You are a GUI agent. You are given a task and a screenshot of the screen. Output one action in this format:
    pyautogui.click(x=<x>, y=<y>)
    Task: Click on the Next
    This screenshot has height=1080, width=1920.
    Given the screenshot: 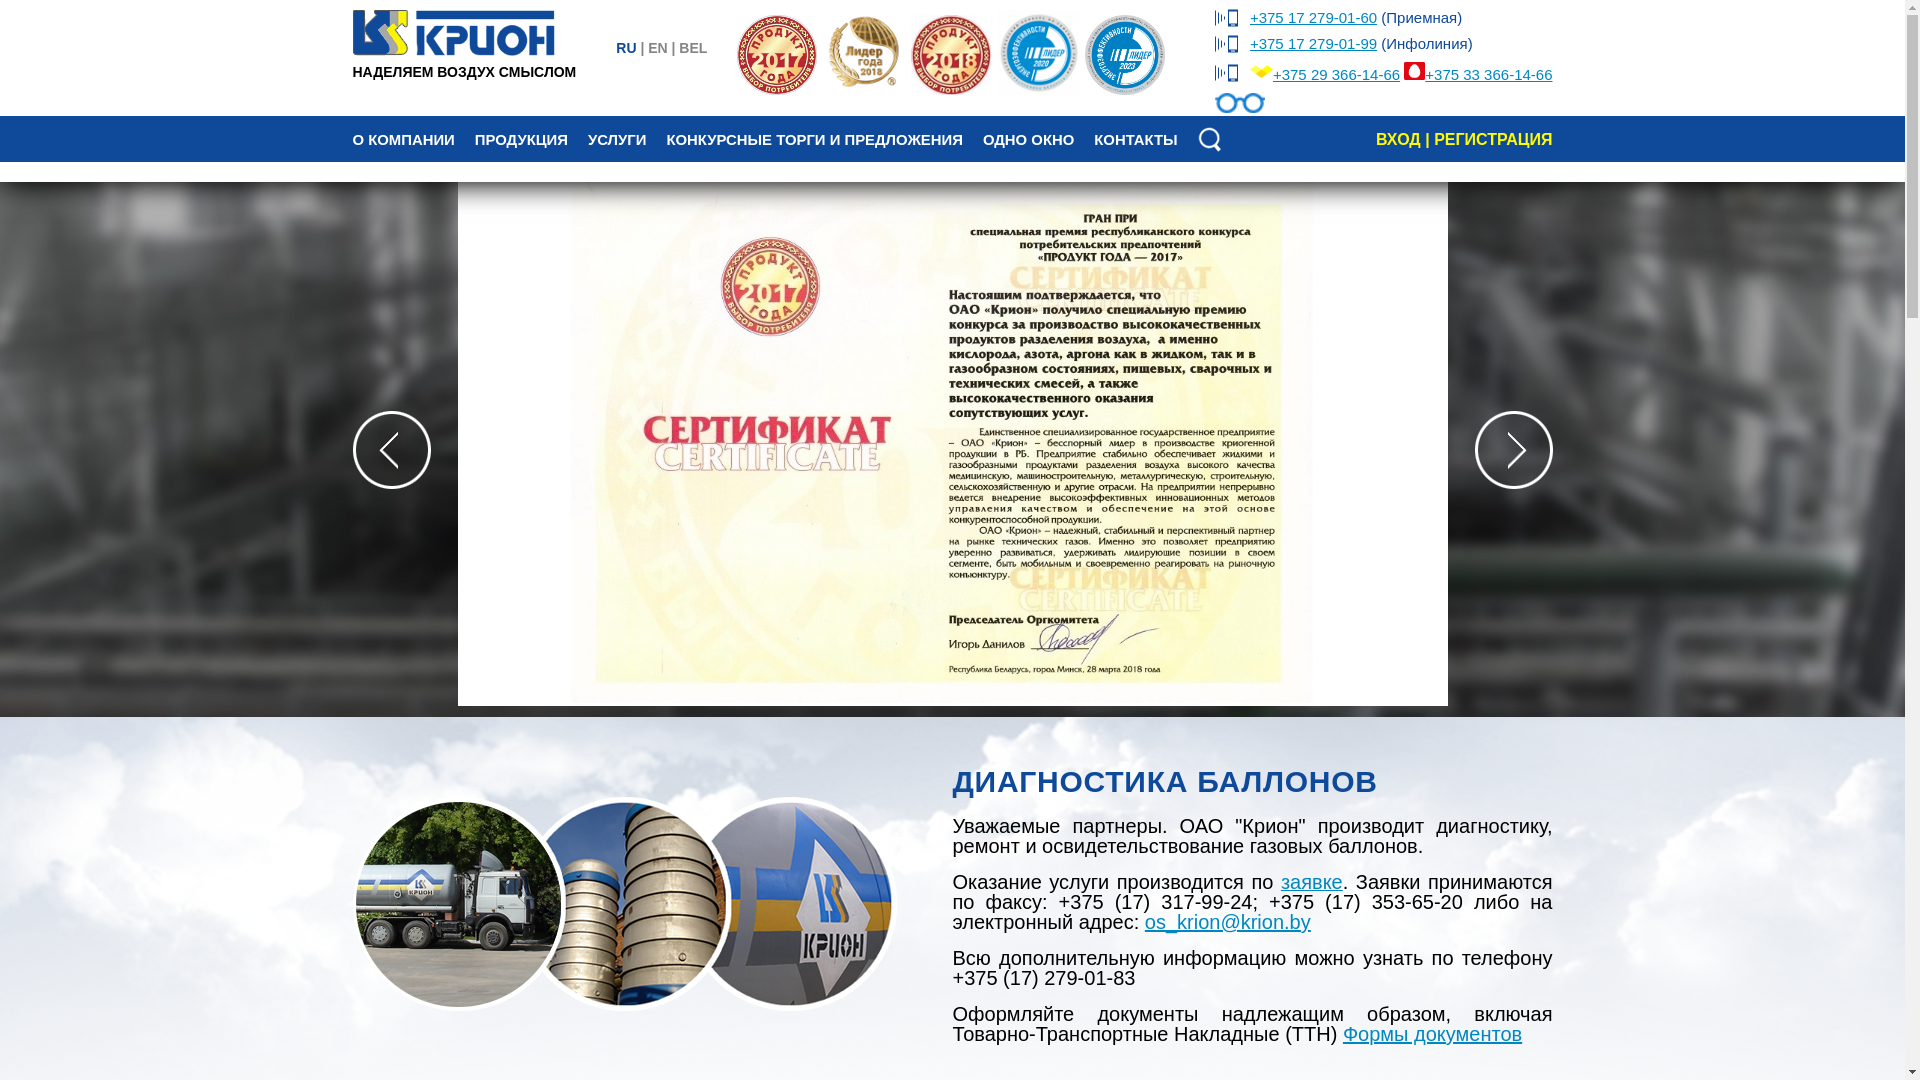 What is the action you would take?
    pyautogui.click(x=1513, y=449)
    